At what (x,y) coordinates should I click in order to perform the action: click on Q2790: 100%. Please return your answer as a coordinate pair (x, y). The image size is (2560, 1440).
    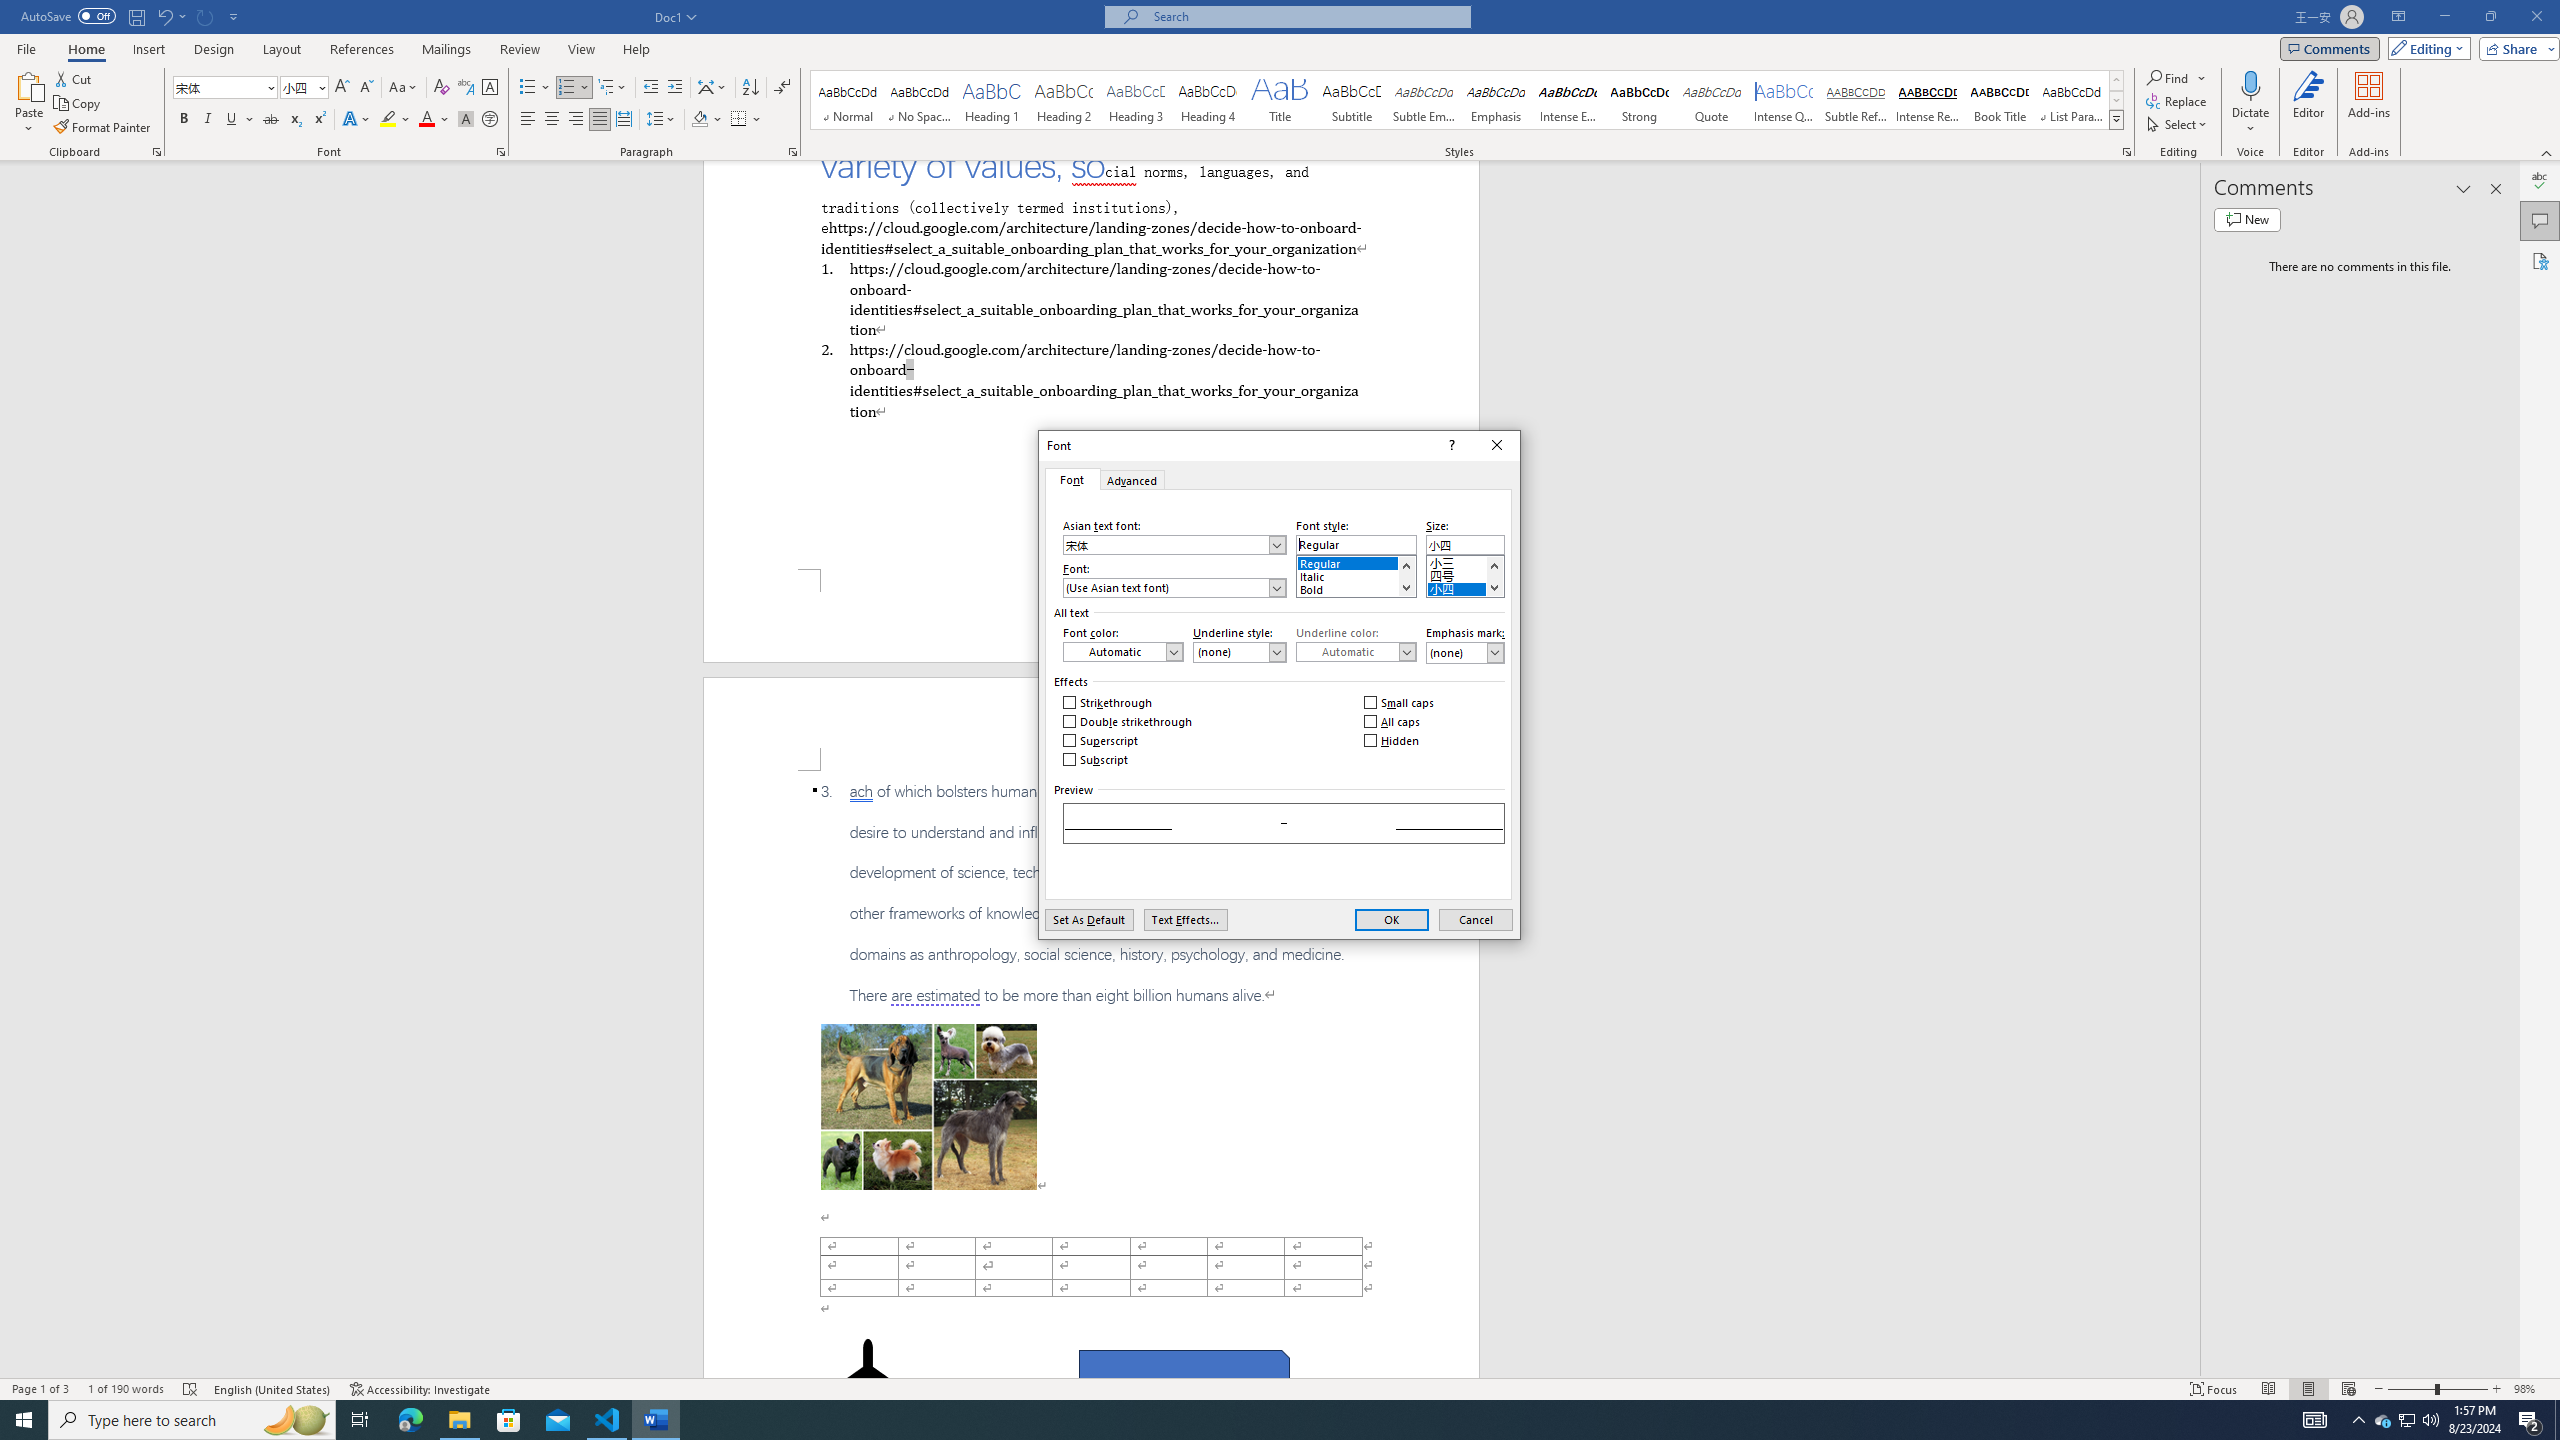
    Looking at the image, I should click on (2430, 1420).